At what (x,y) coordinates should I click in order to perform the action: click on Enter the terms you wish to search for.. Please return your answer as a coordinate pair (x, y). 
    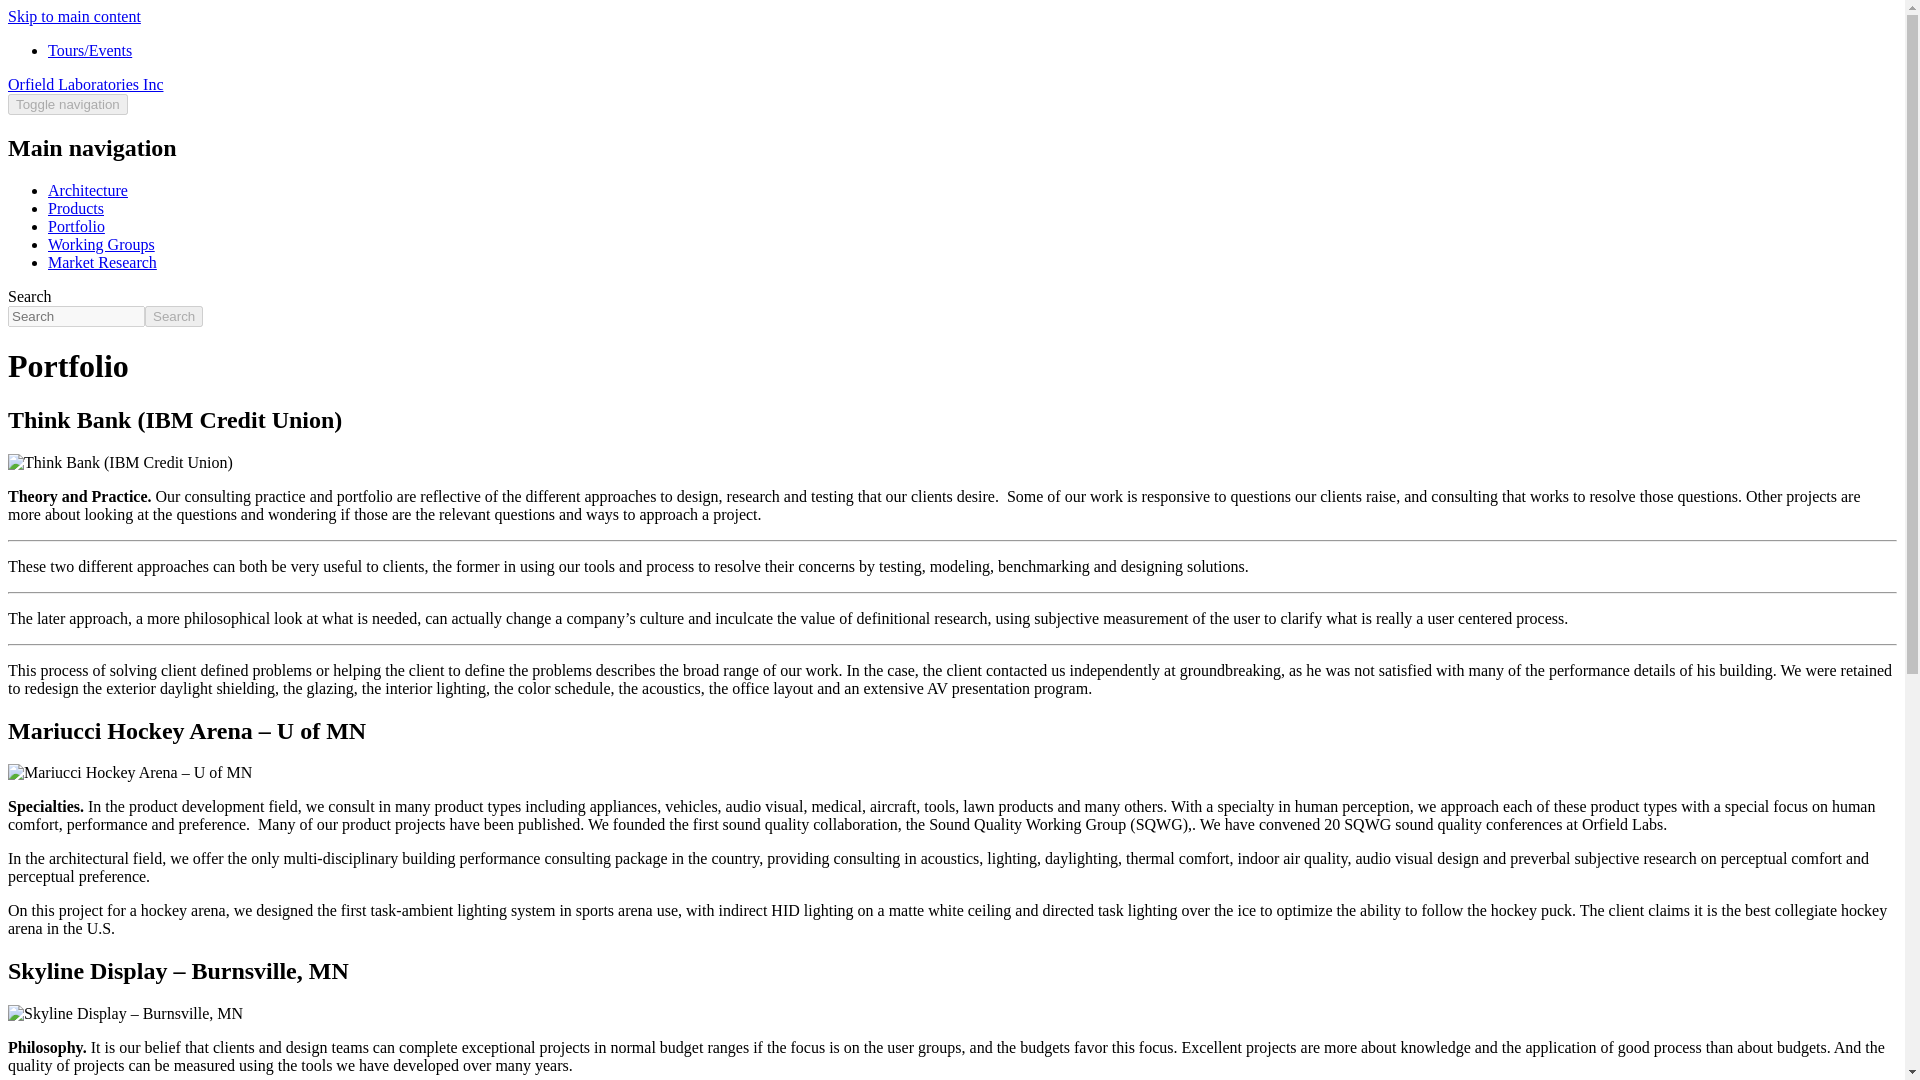
    Looking at the image, I should click on (76, 316).